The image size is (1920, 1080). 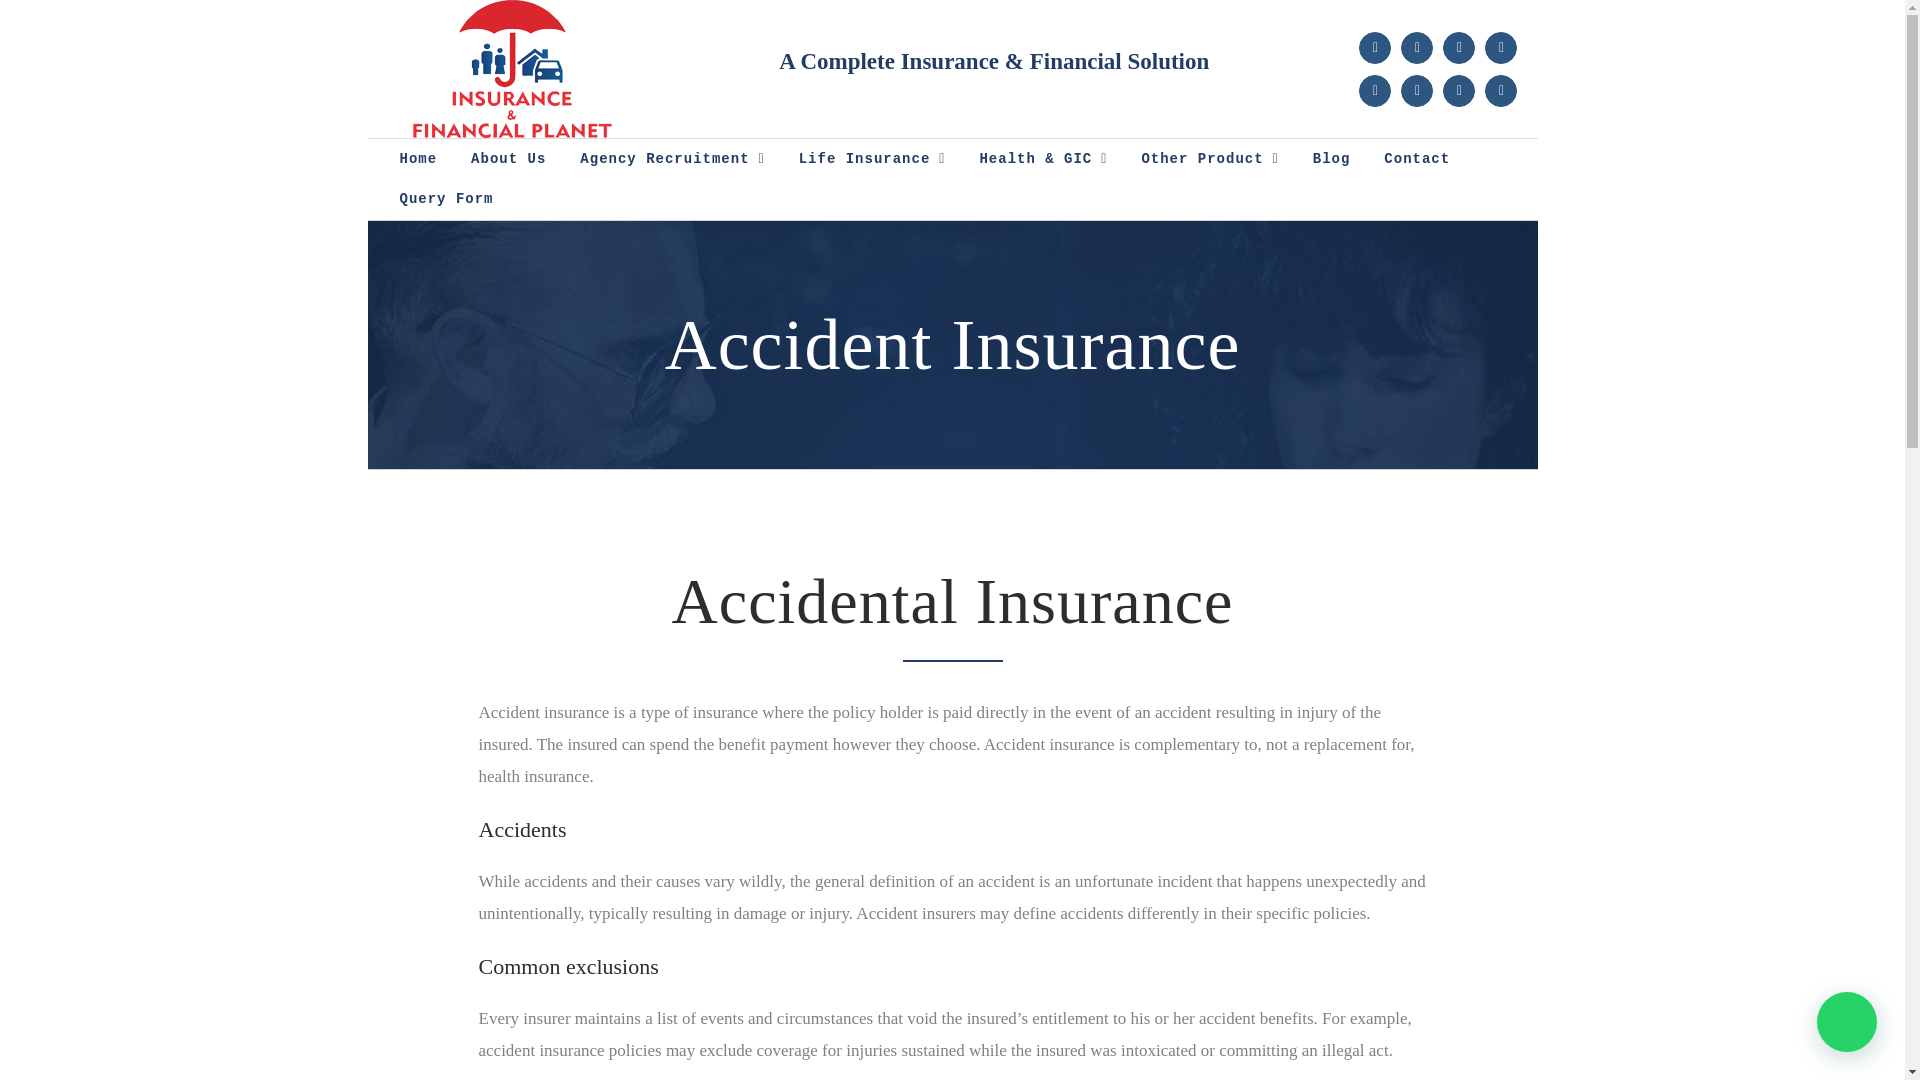 I want to click on tumblr, so click(x=1416, y=90).